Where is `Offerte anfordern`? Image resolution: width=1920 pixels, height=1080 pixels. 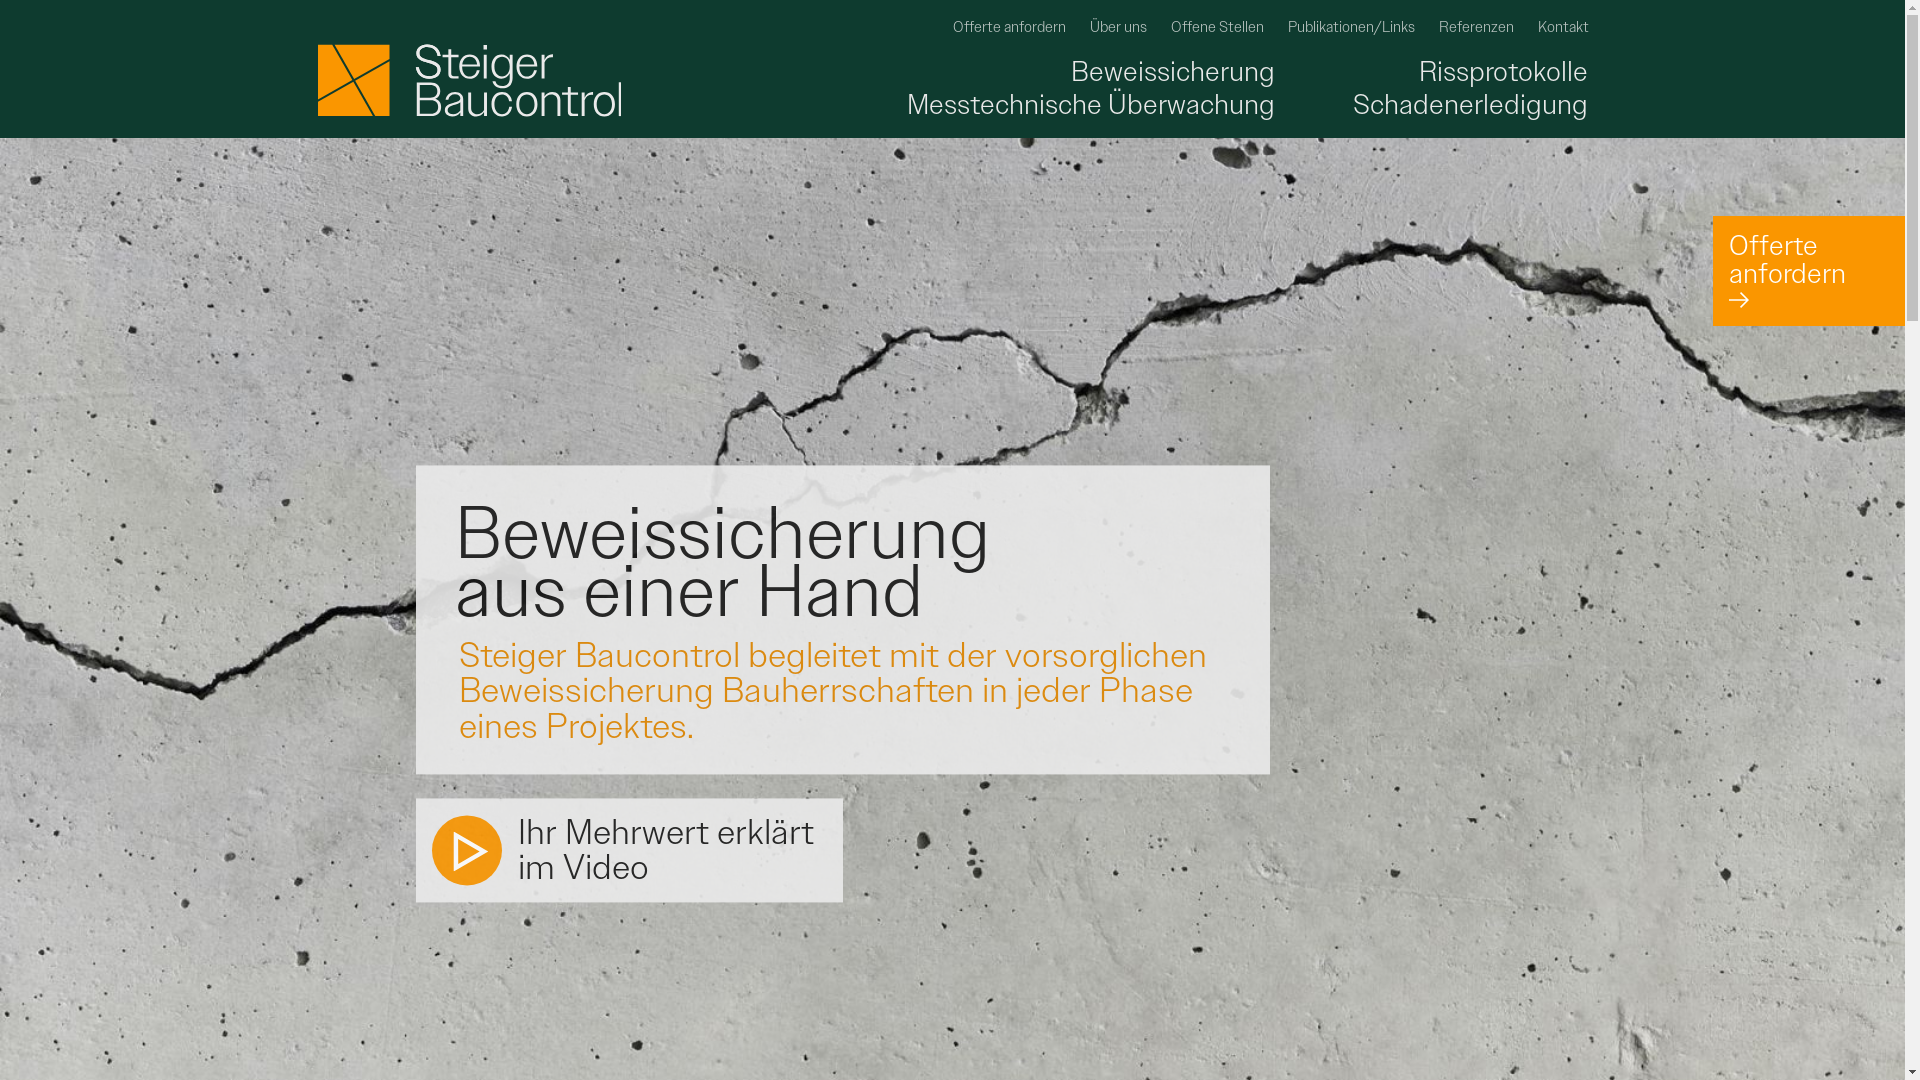
Offerte anfordern is located at coordinates (1008, 27).